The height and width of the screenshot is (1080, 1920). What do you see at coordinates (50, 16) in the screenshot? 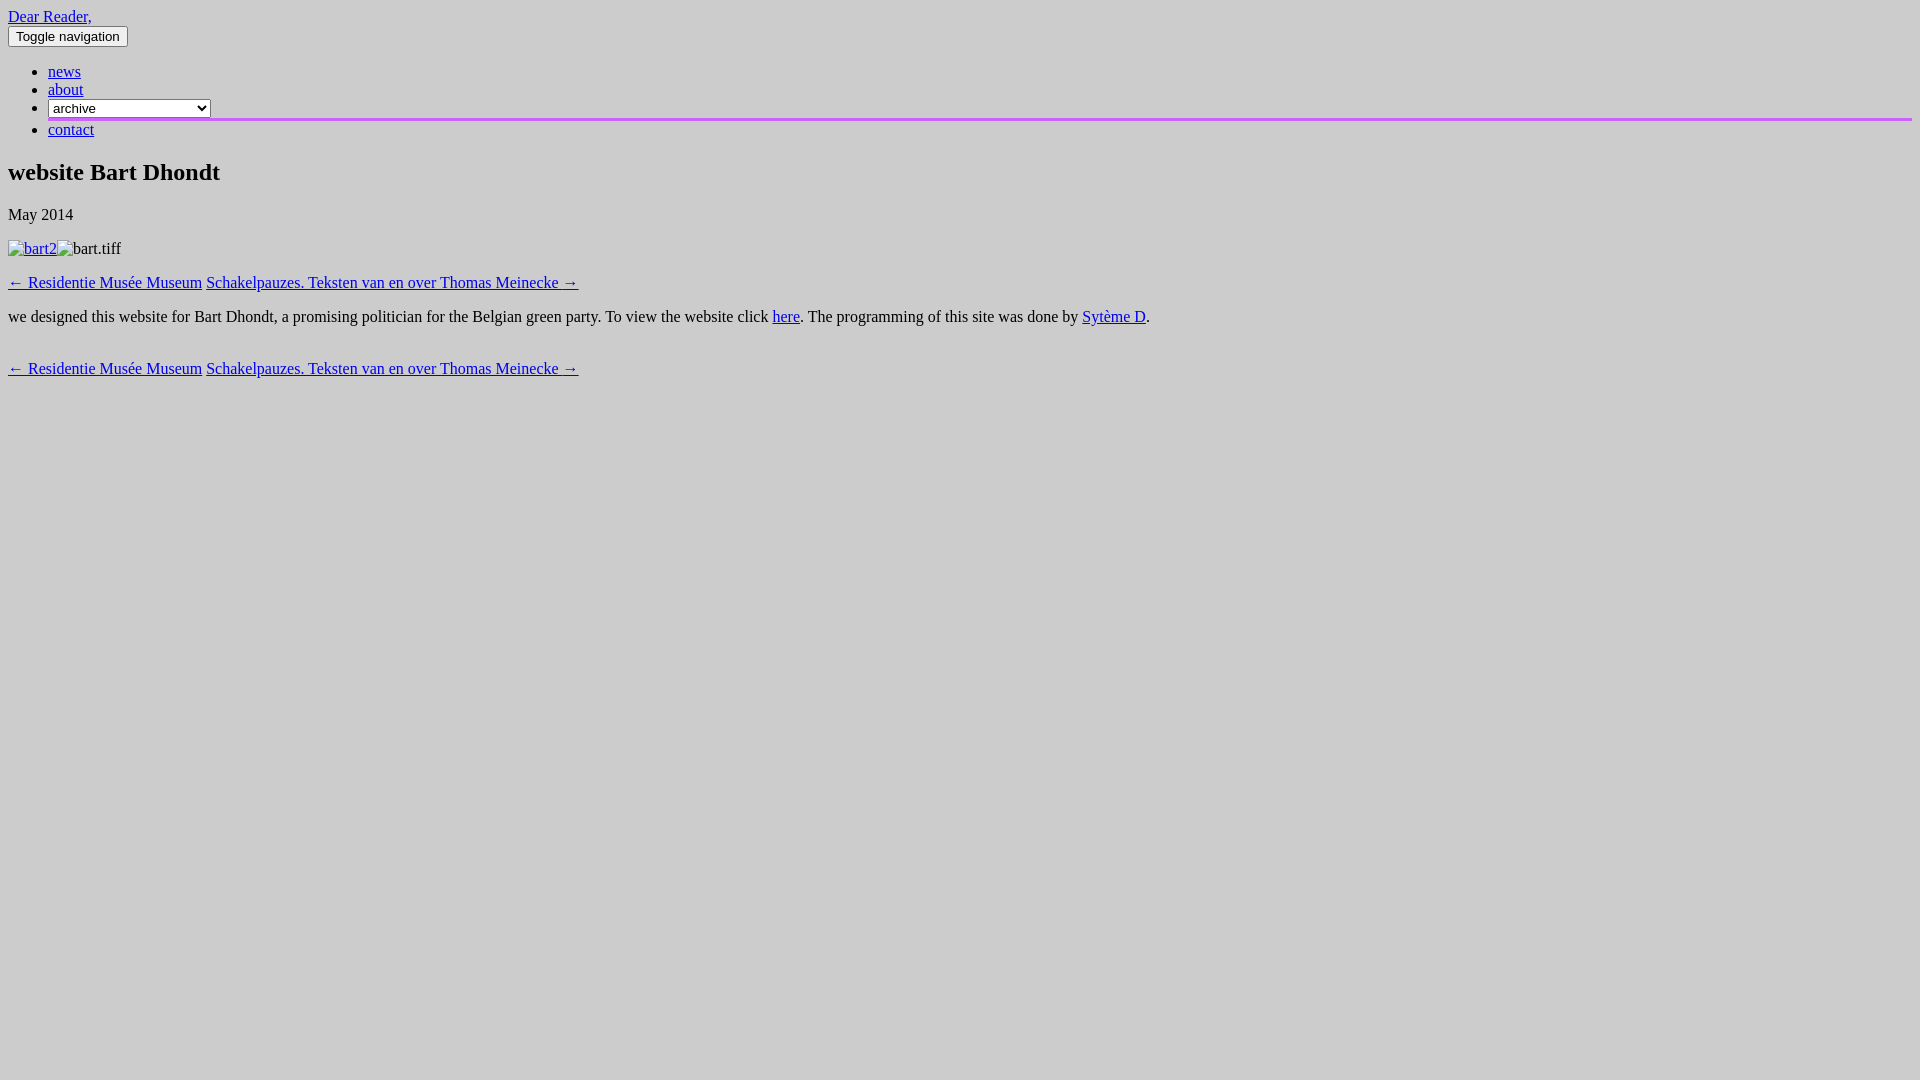
I see `Dear Reader,` at bounding box center [50, 16].